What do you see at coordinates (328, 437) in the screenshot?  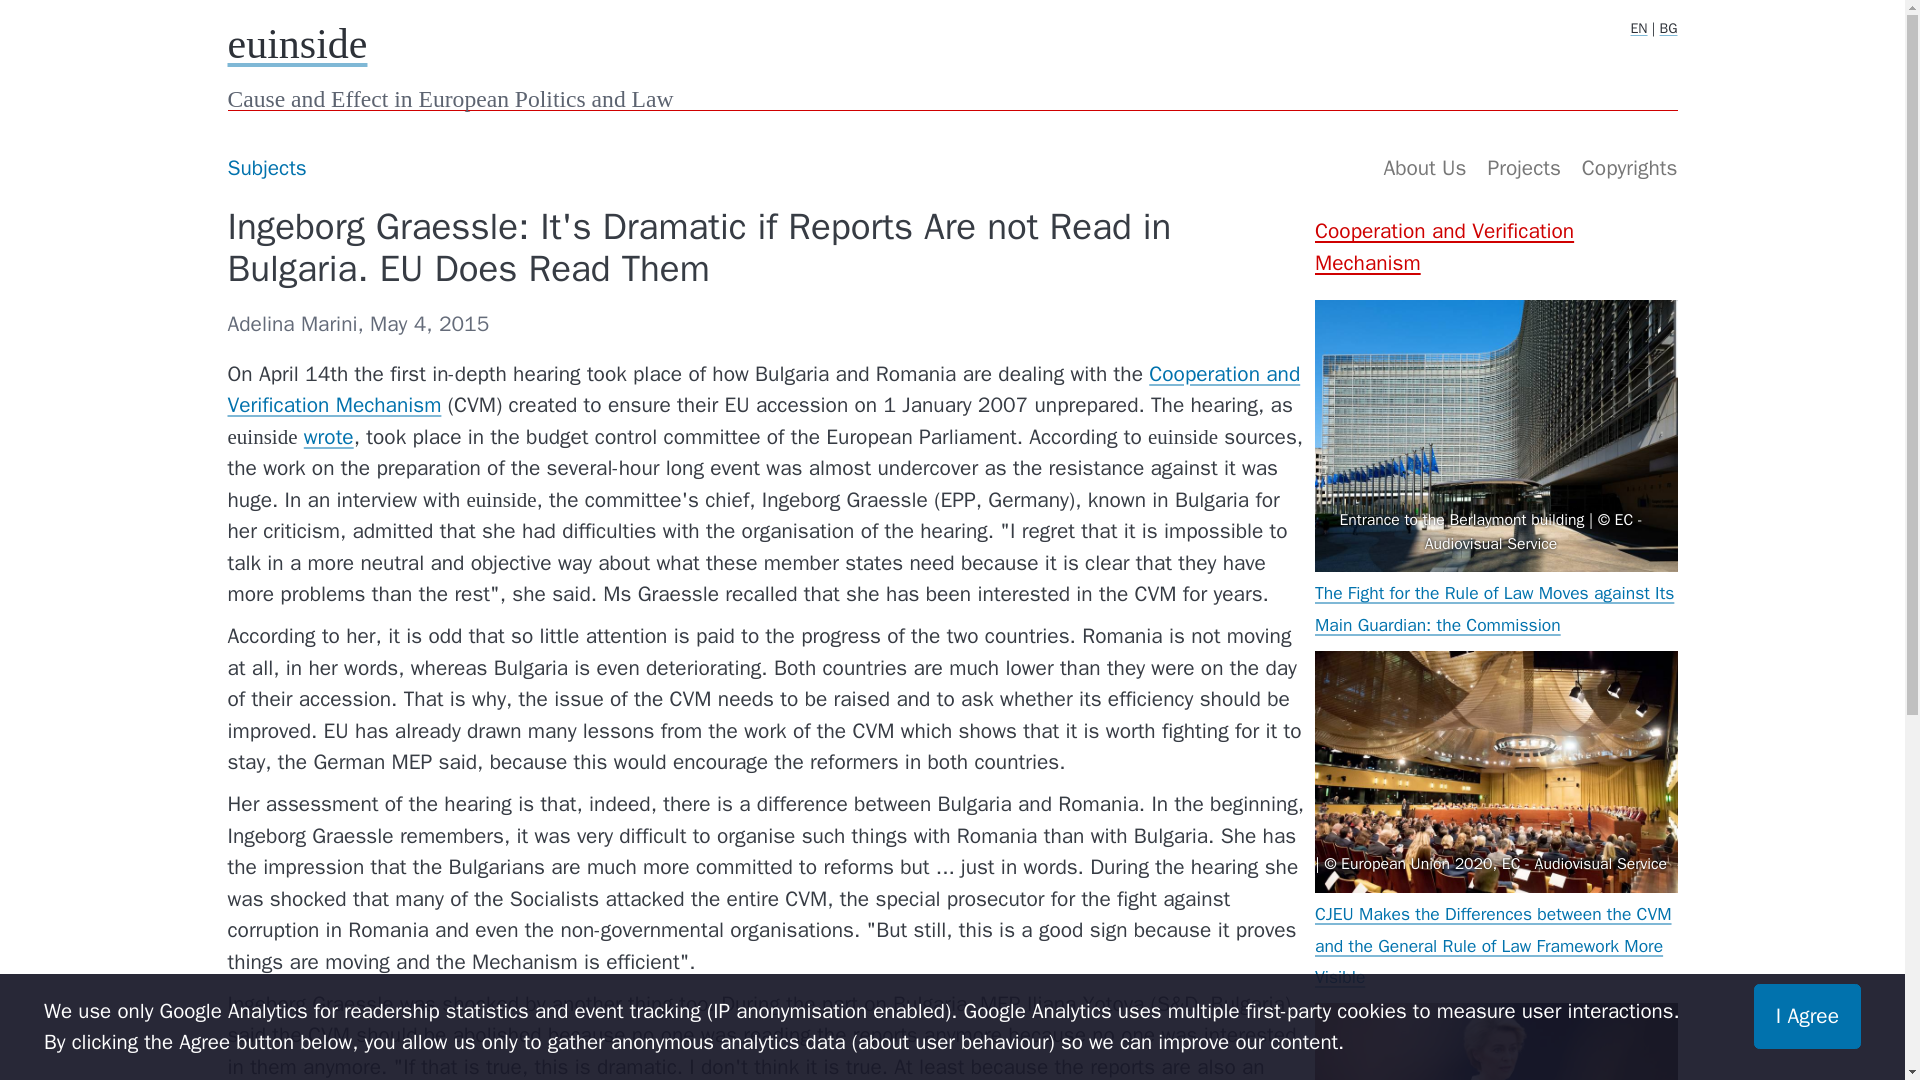 I see `wrote` at bounding box center [328, 437].